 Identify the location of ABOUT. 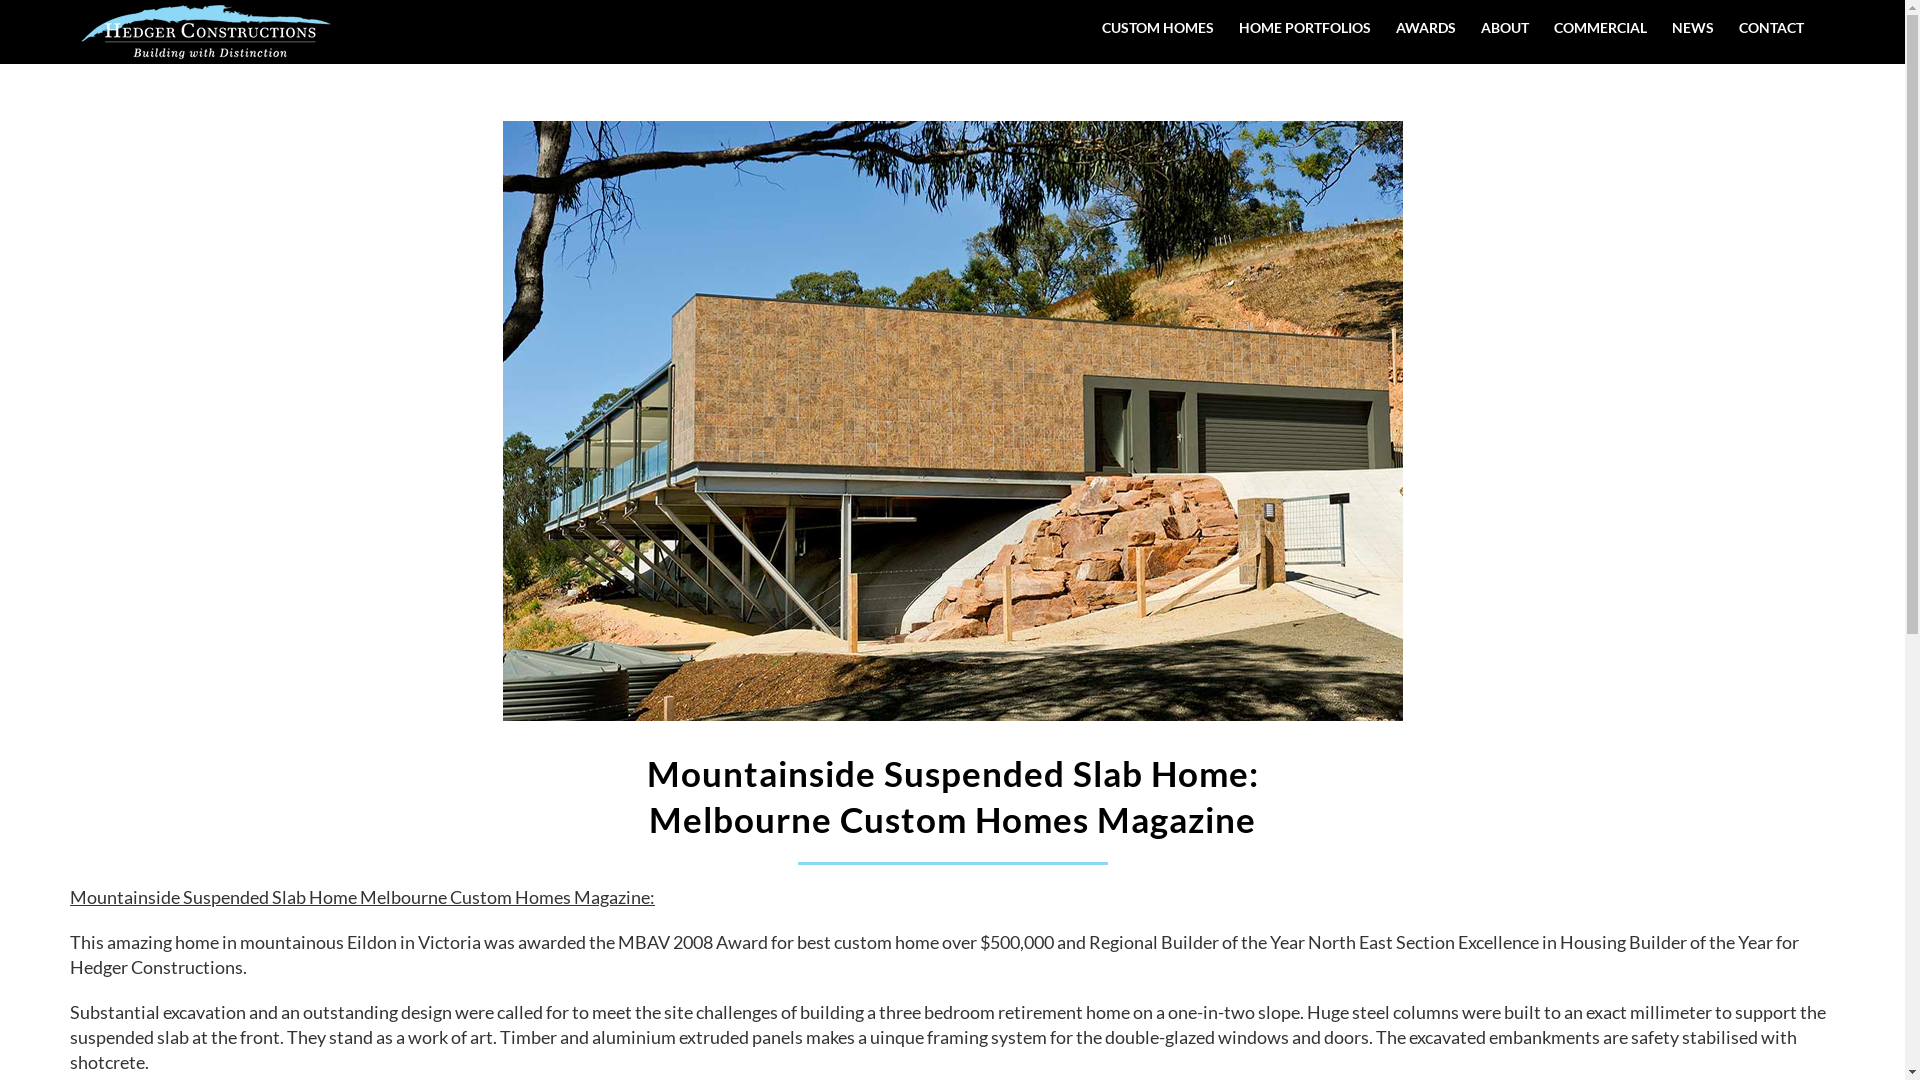
(1505, 28).